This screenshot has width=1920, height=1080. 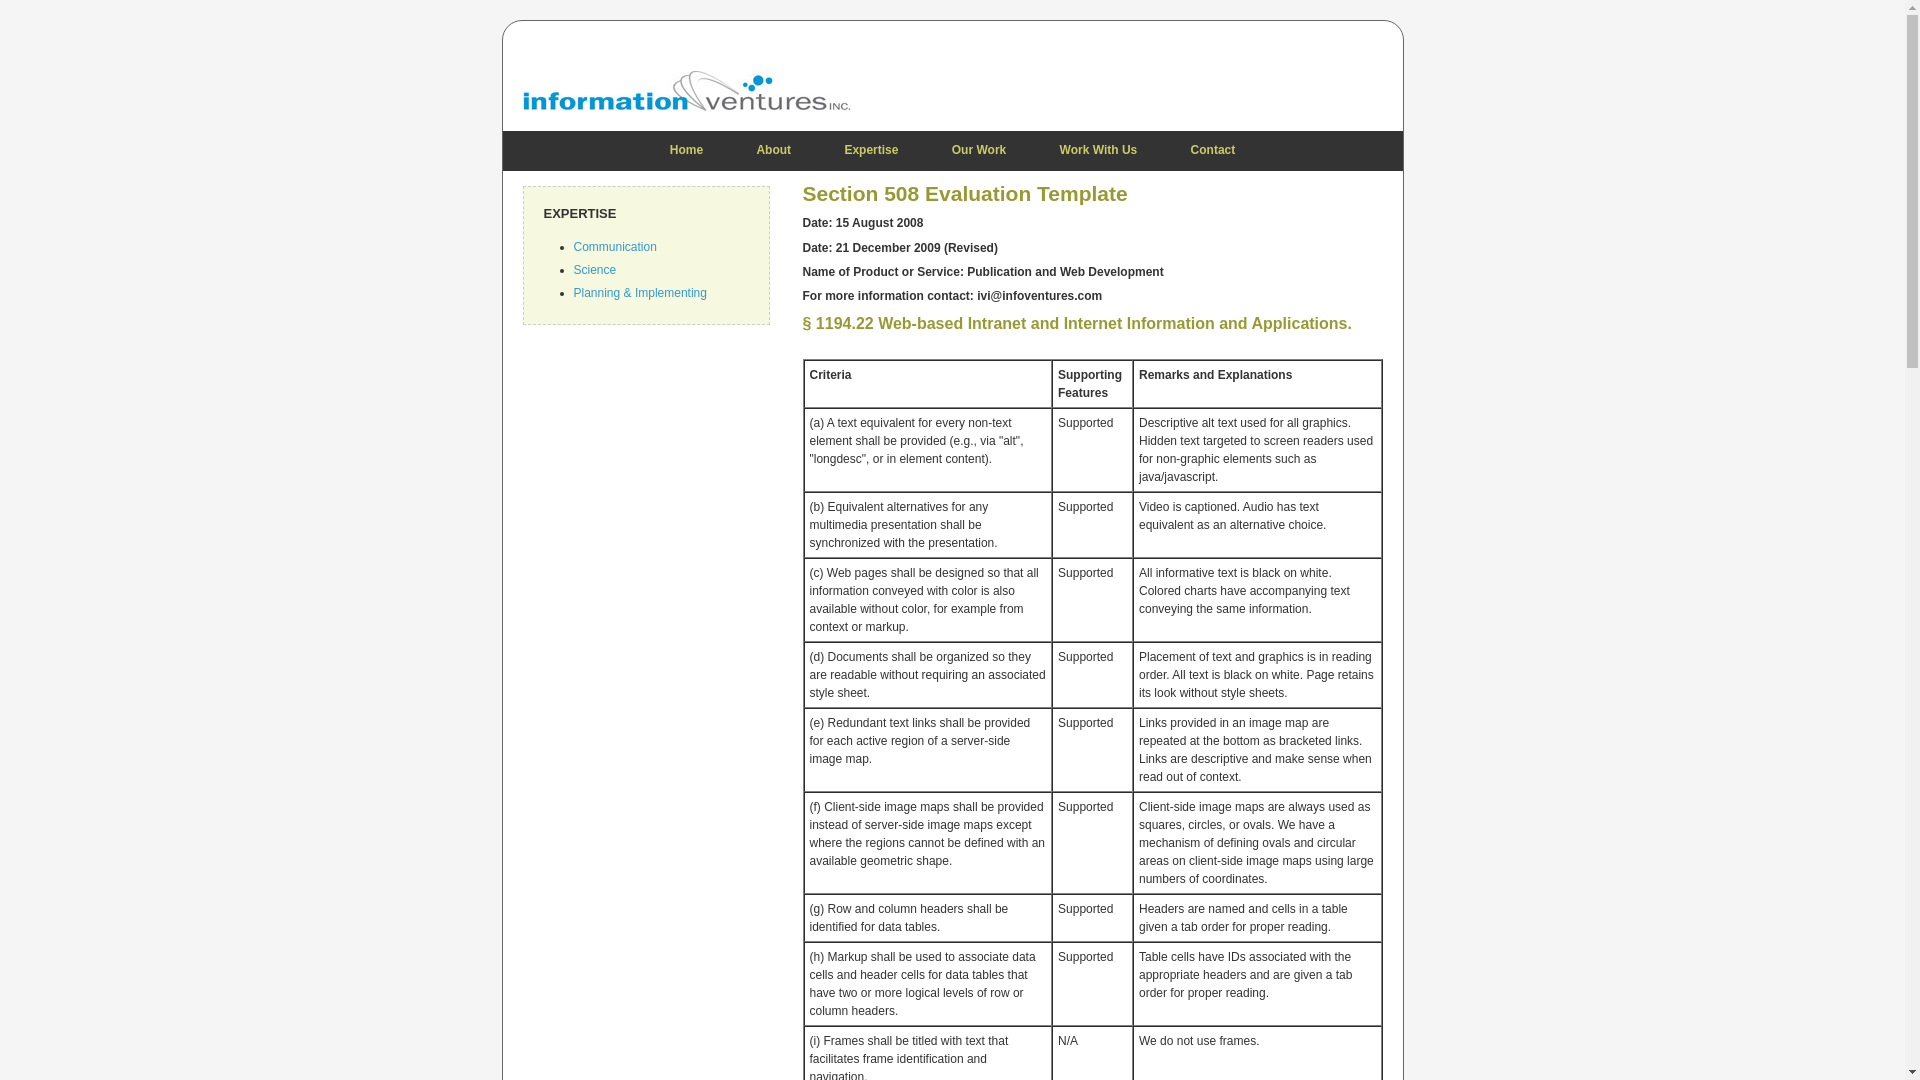 What do you see at coordinates (580, 214) in the screenshot?
I see `EXPERTISE` at bounding box center [580, 214].